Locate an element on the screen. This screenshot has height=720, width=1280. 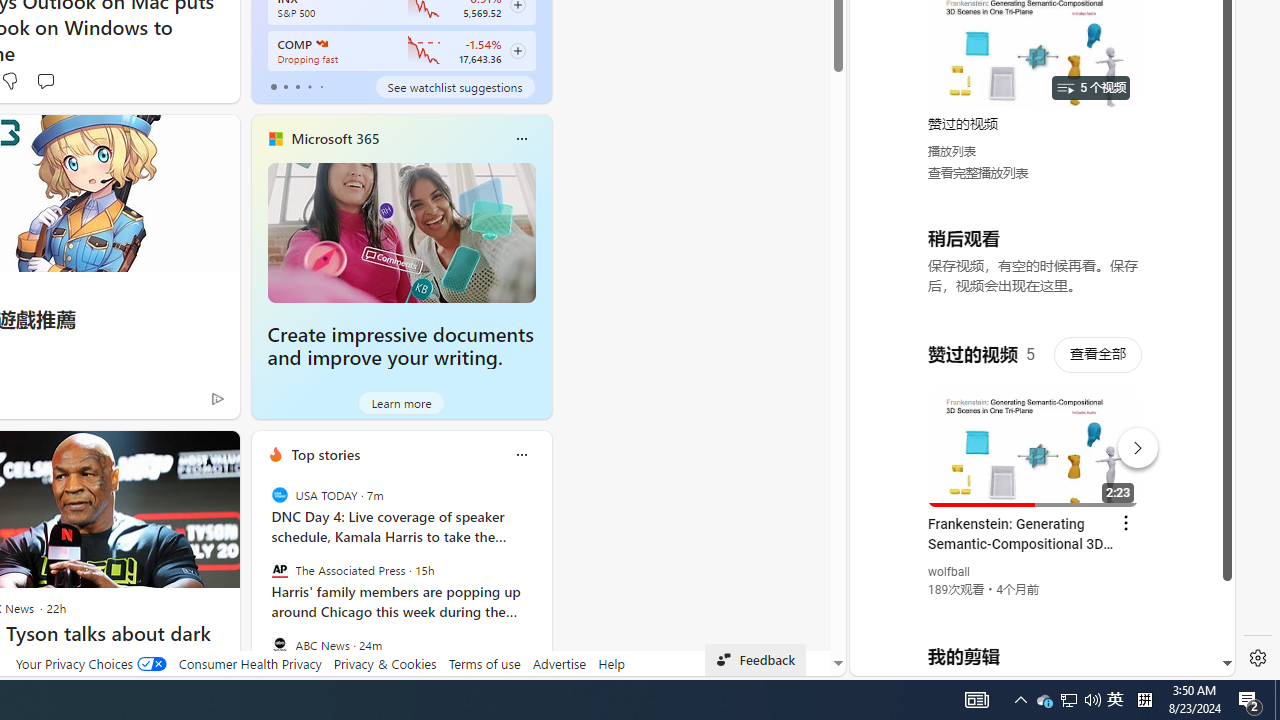
Your Privacy Choices is located at coordinates (90, 663).